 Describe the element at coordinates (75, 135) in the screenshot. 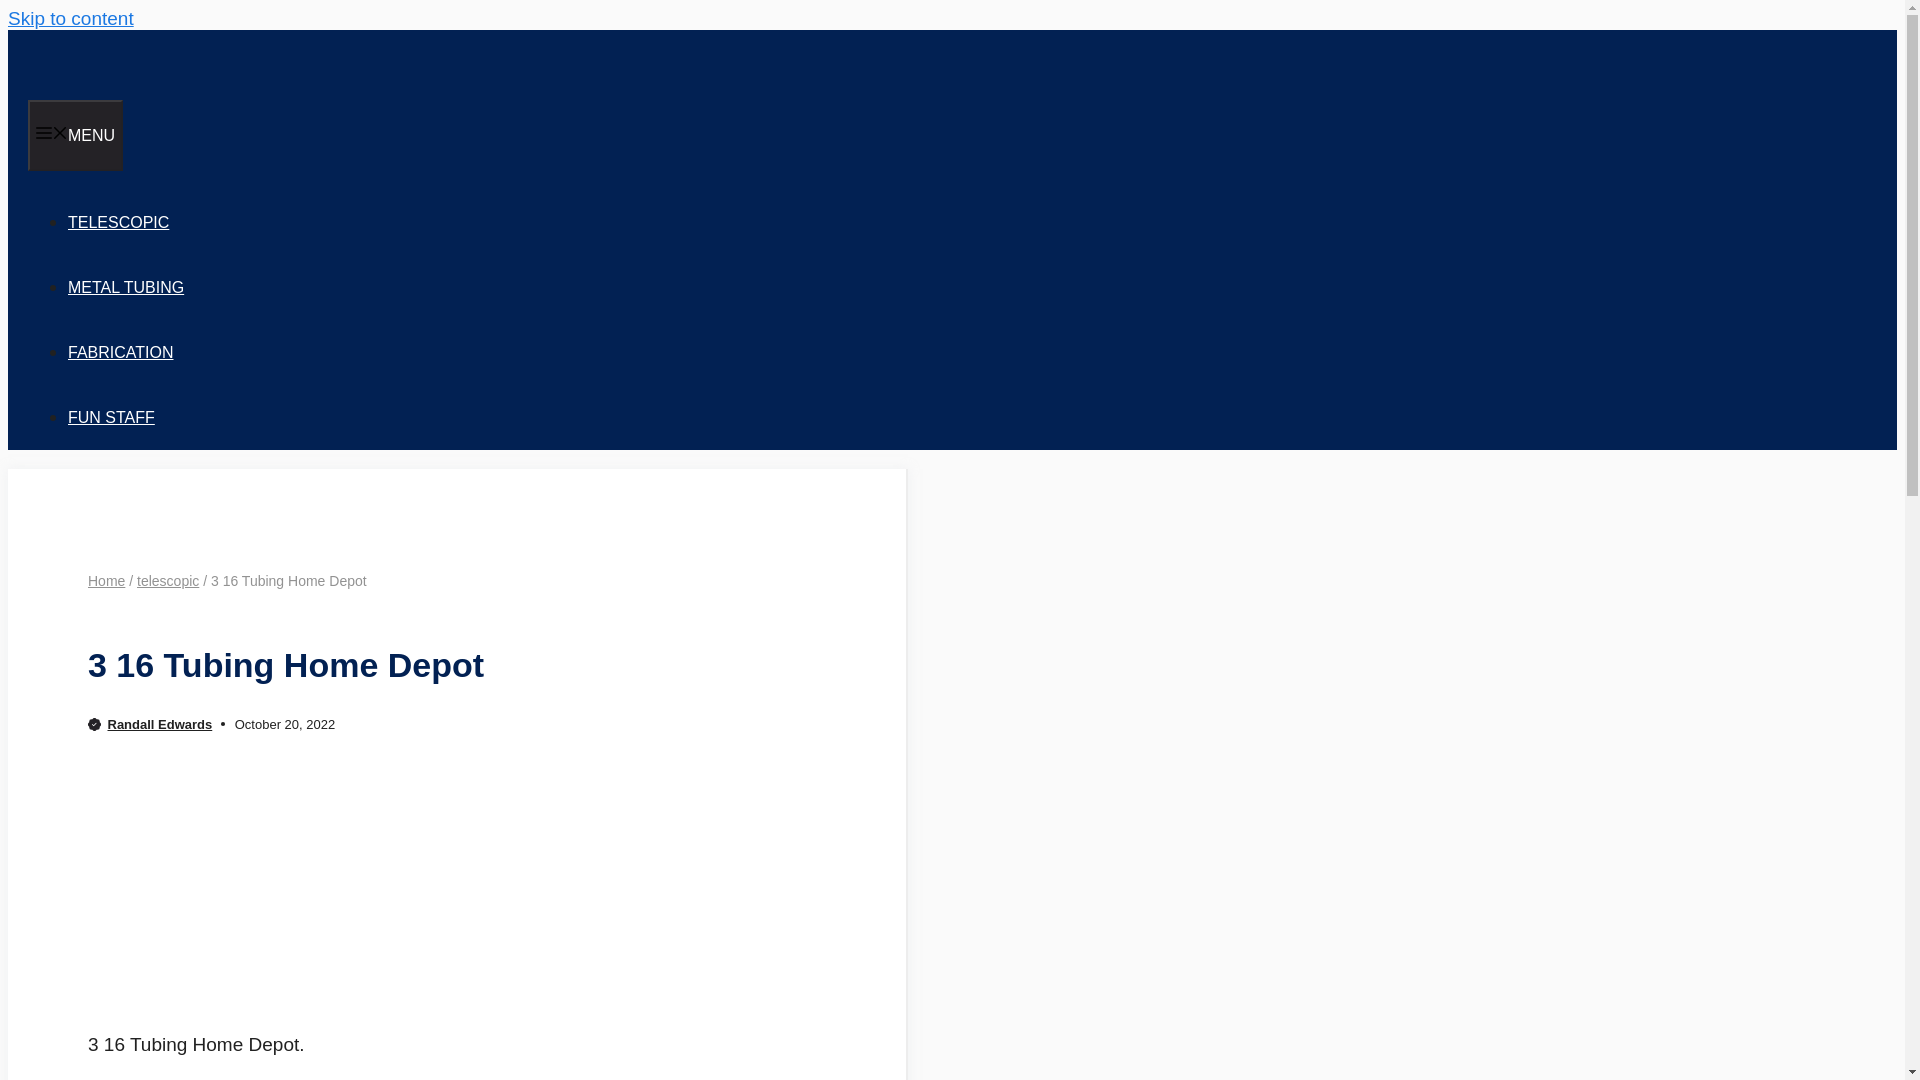

I see `MENU` at that location.